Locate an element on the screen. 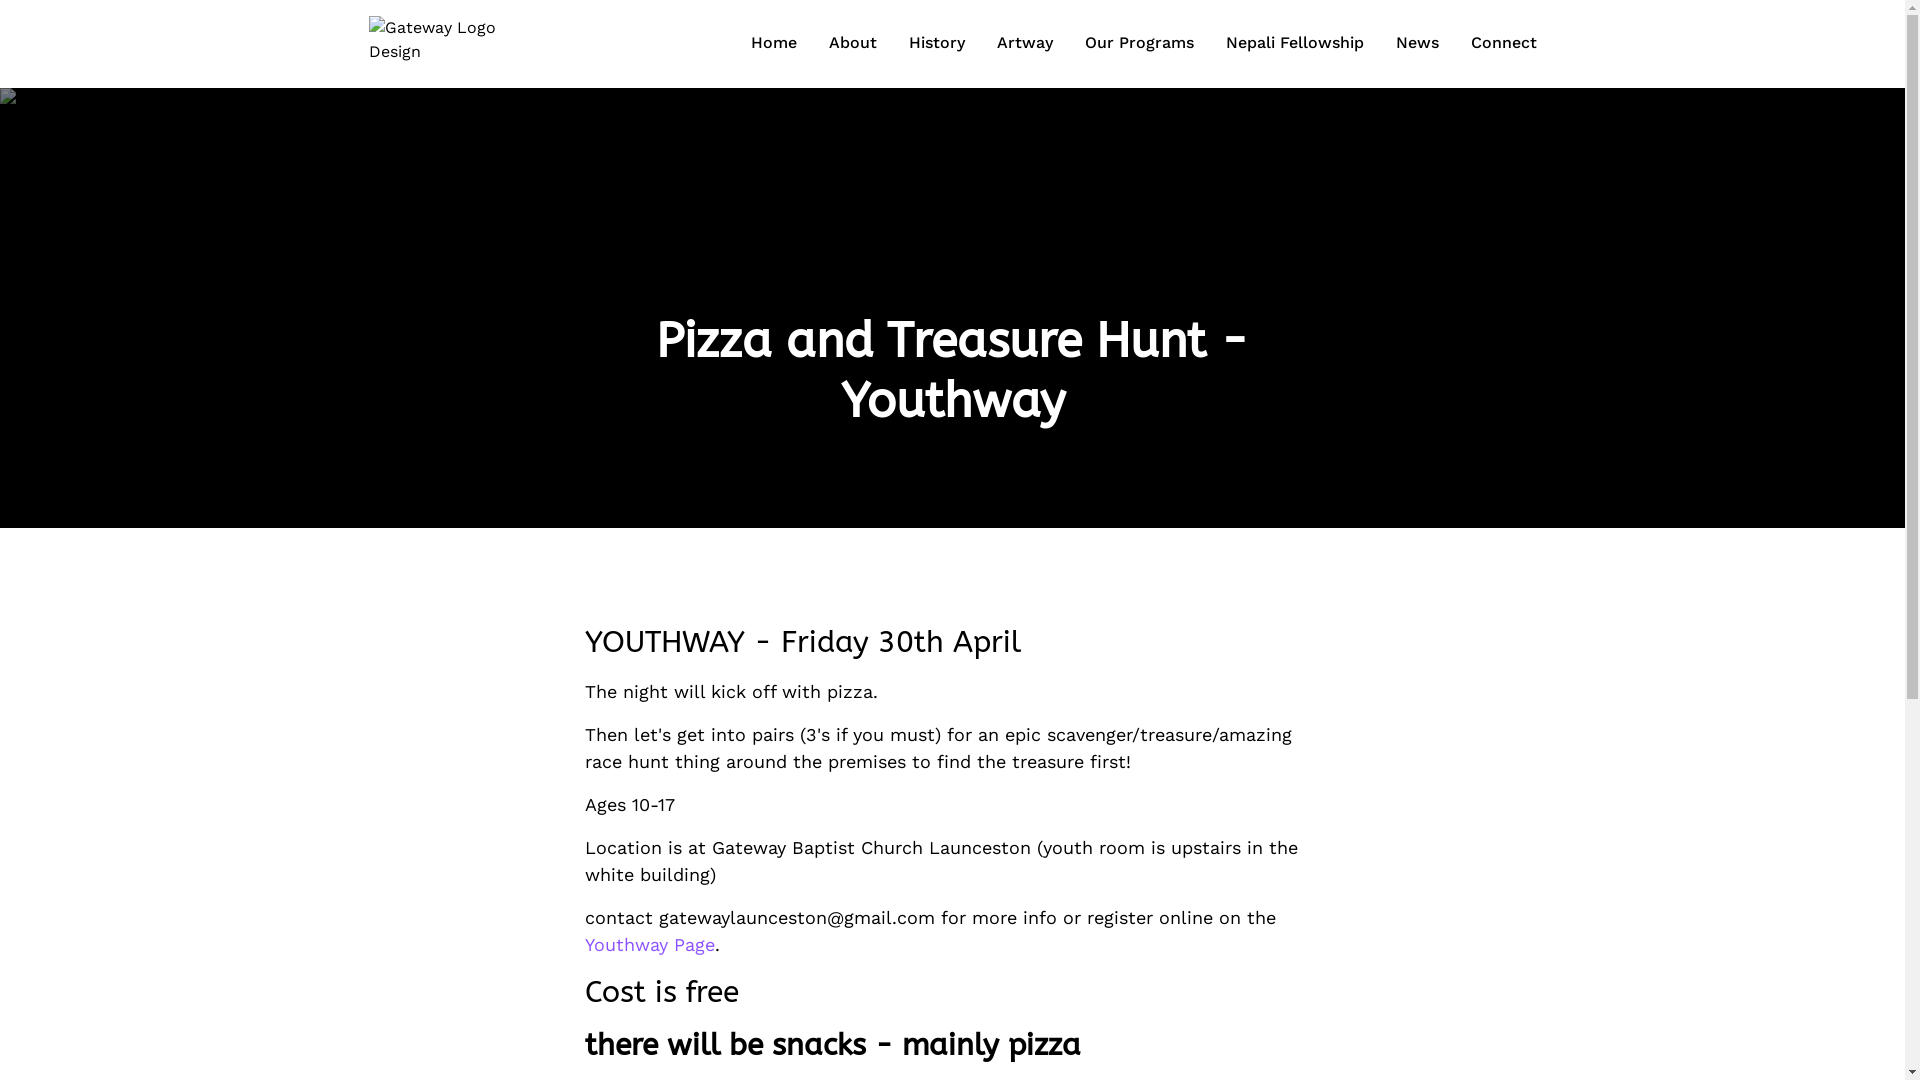 This screenshot has width=1920, height=1080. Youthway Page is located at coordinates (649, 944).